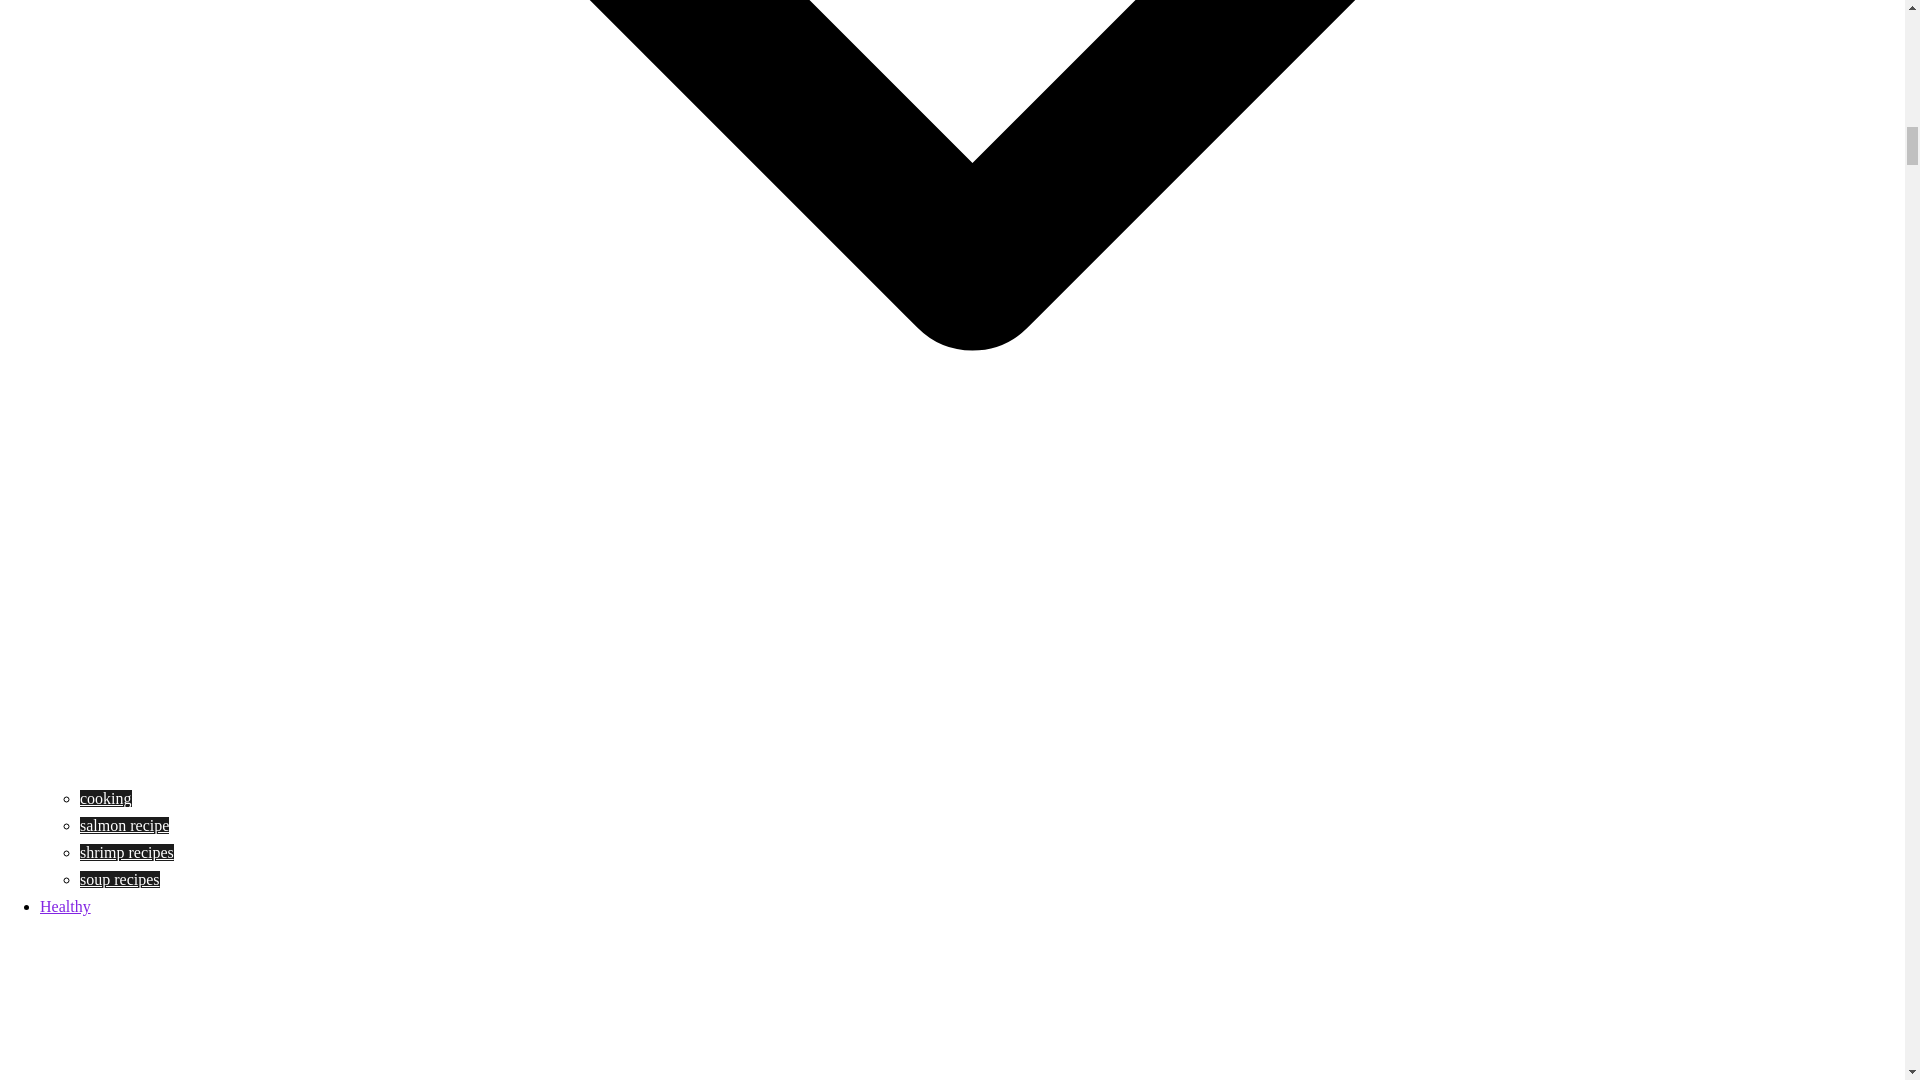  Describe the element at coordinates (65, 906) in the screenshot. I see `Healthy` at that location.